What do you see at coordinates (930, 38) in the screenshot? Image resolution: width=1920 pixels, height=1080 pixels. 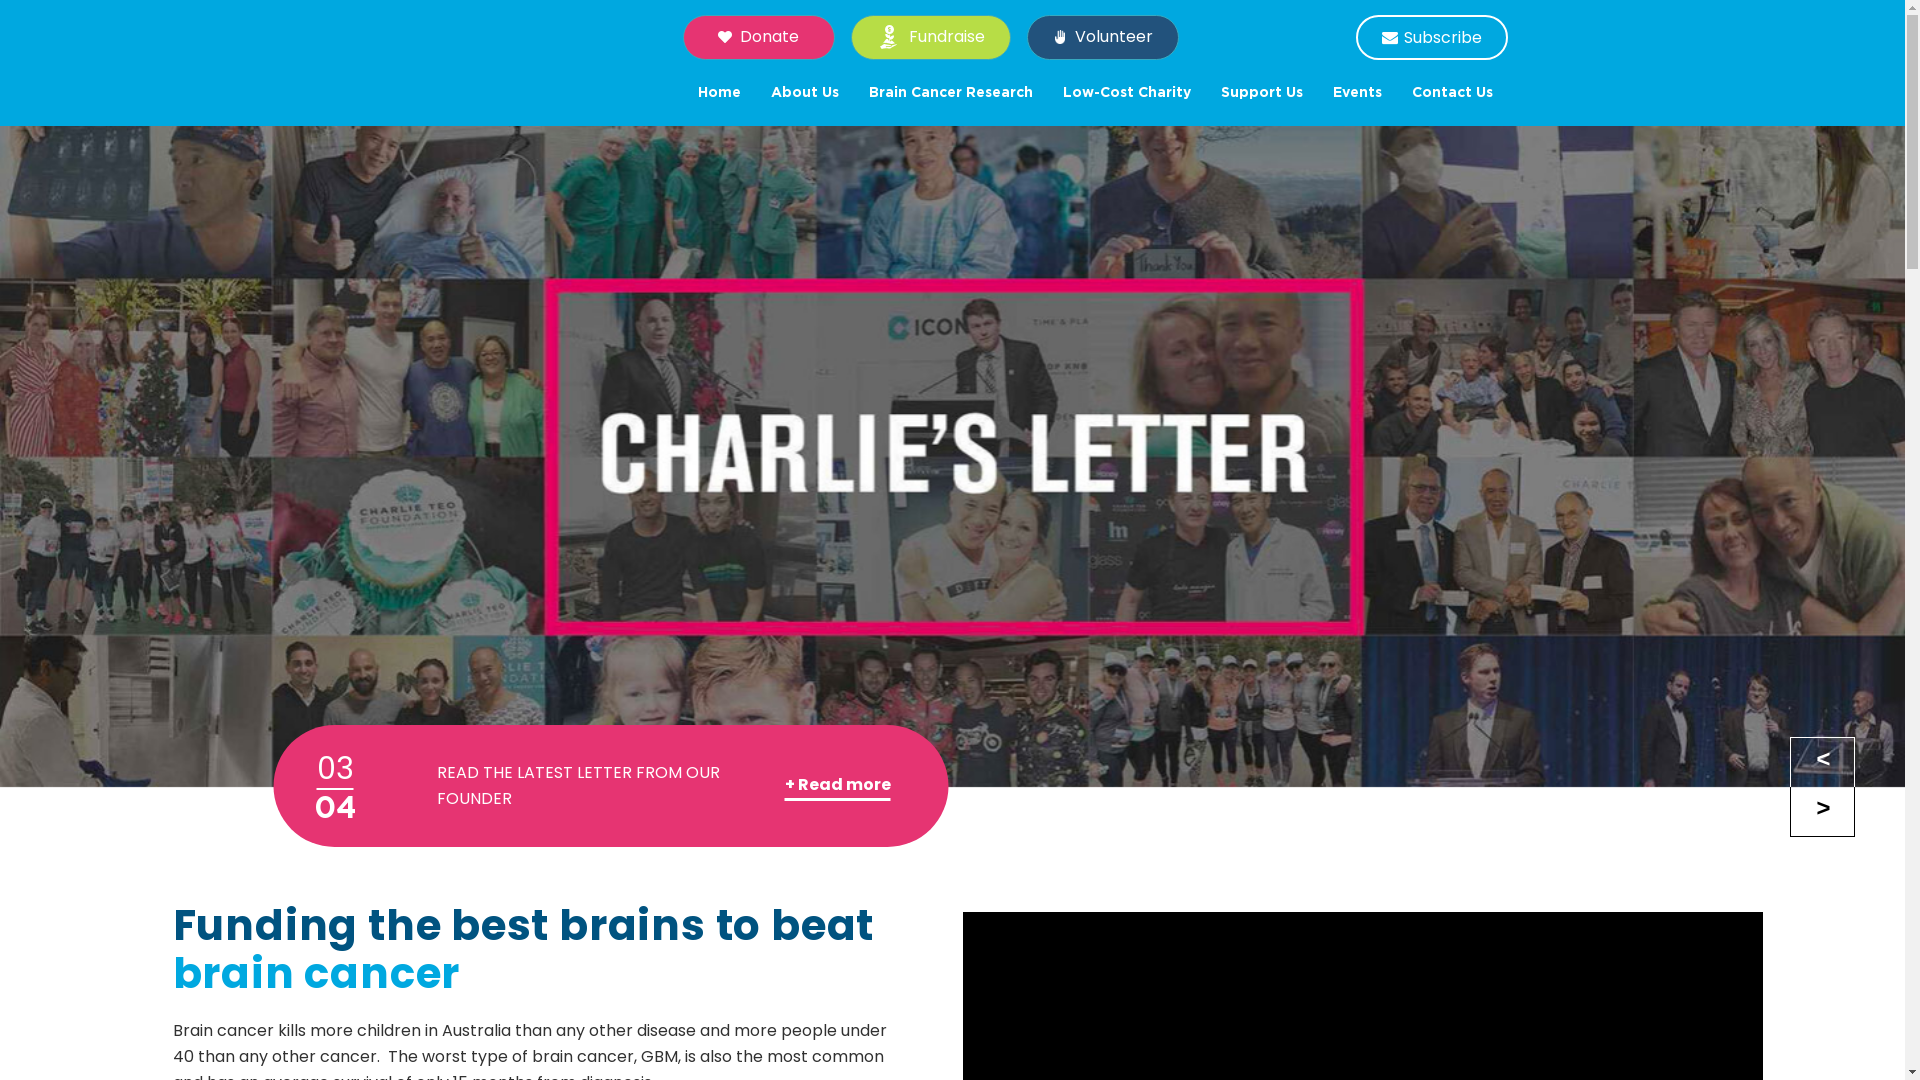 I see `Fundraise` at bounding box center [930, 38].